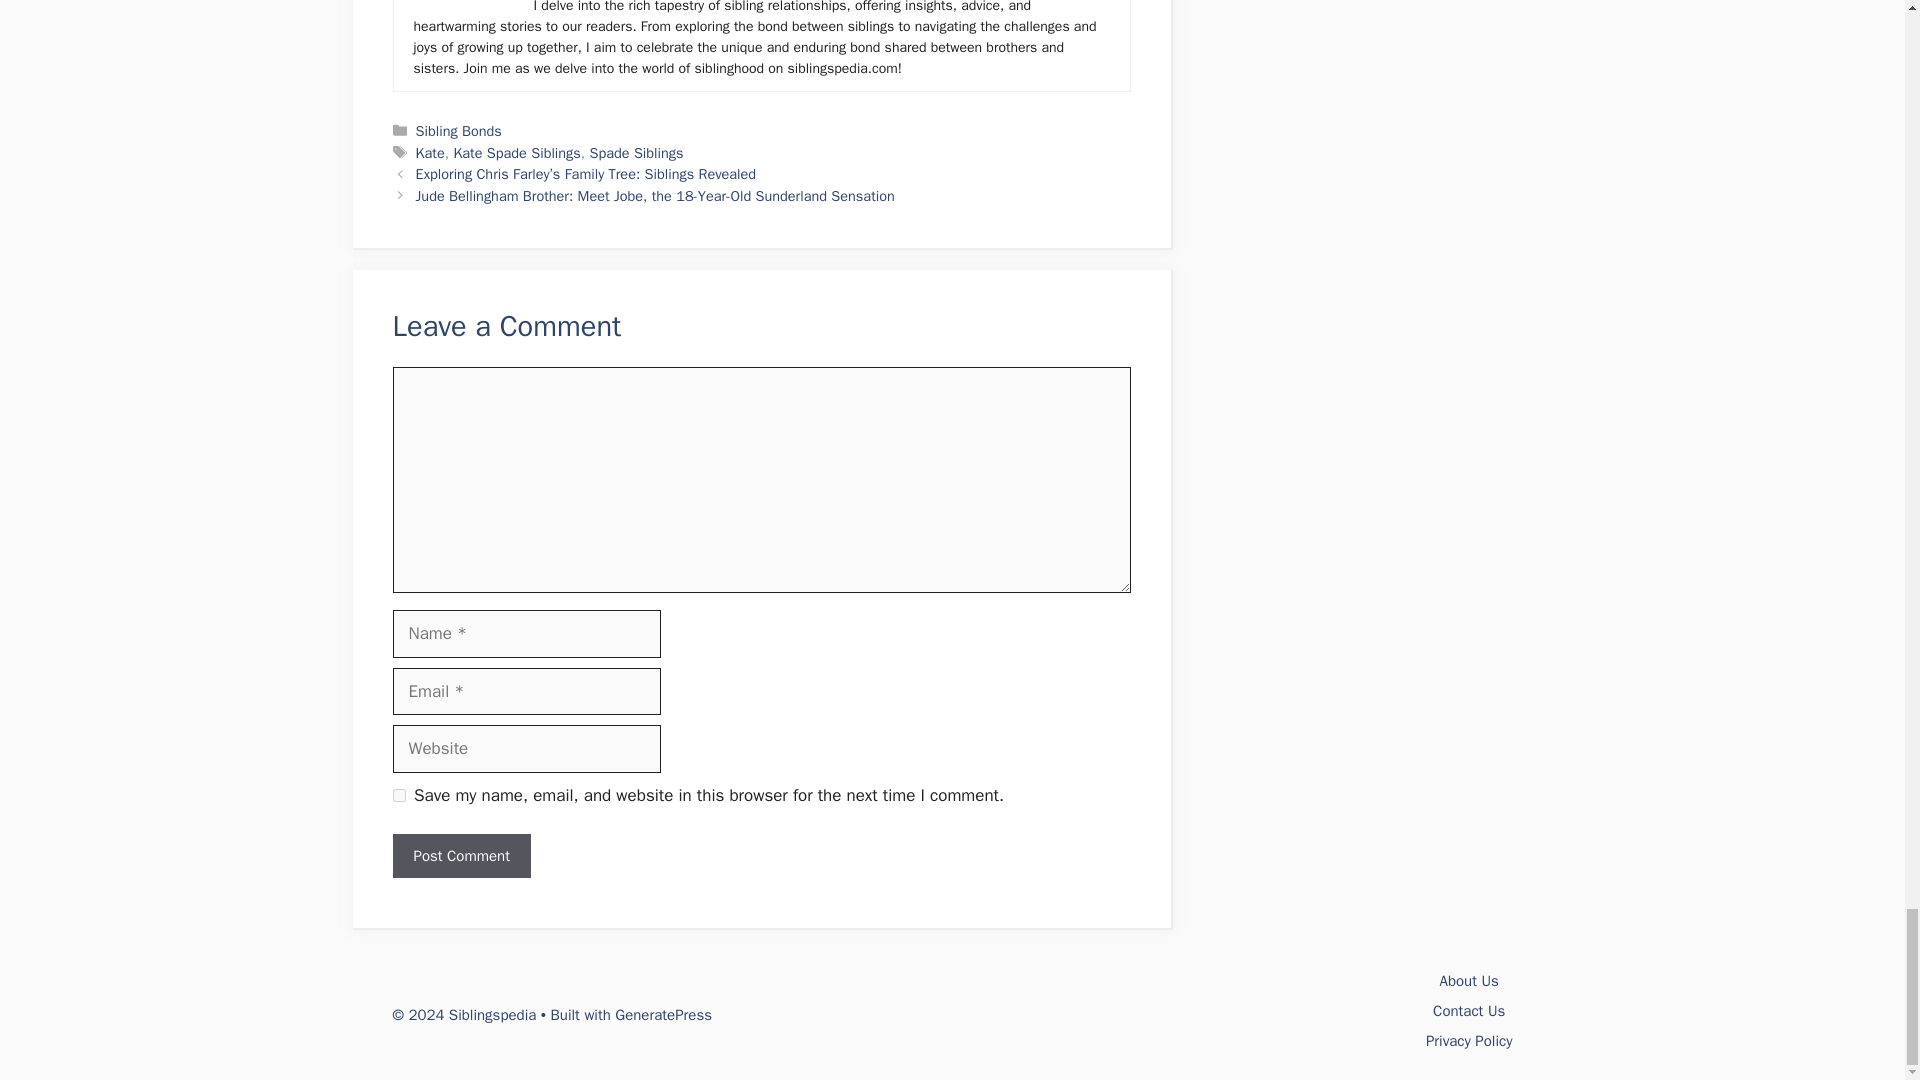 This screenshot has width=1920, height=1080. What do you see at coordinates (398, 796) in the screenshot?
I see `yes` at bounding box center [398, 796].